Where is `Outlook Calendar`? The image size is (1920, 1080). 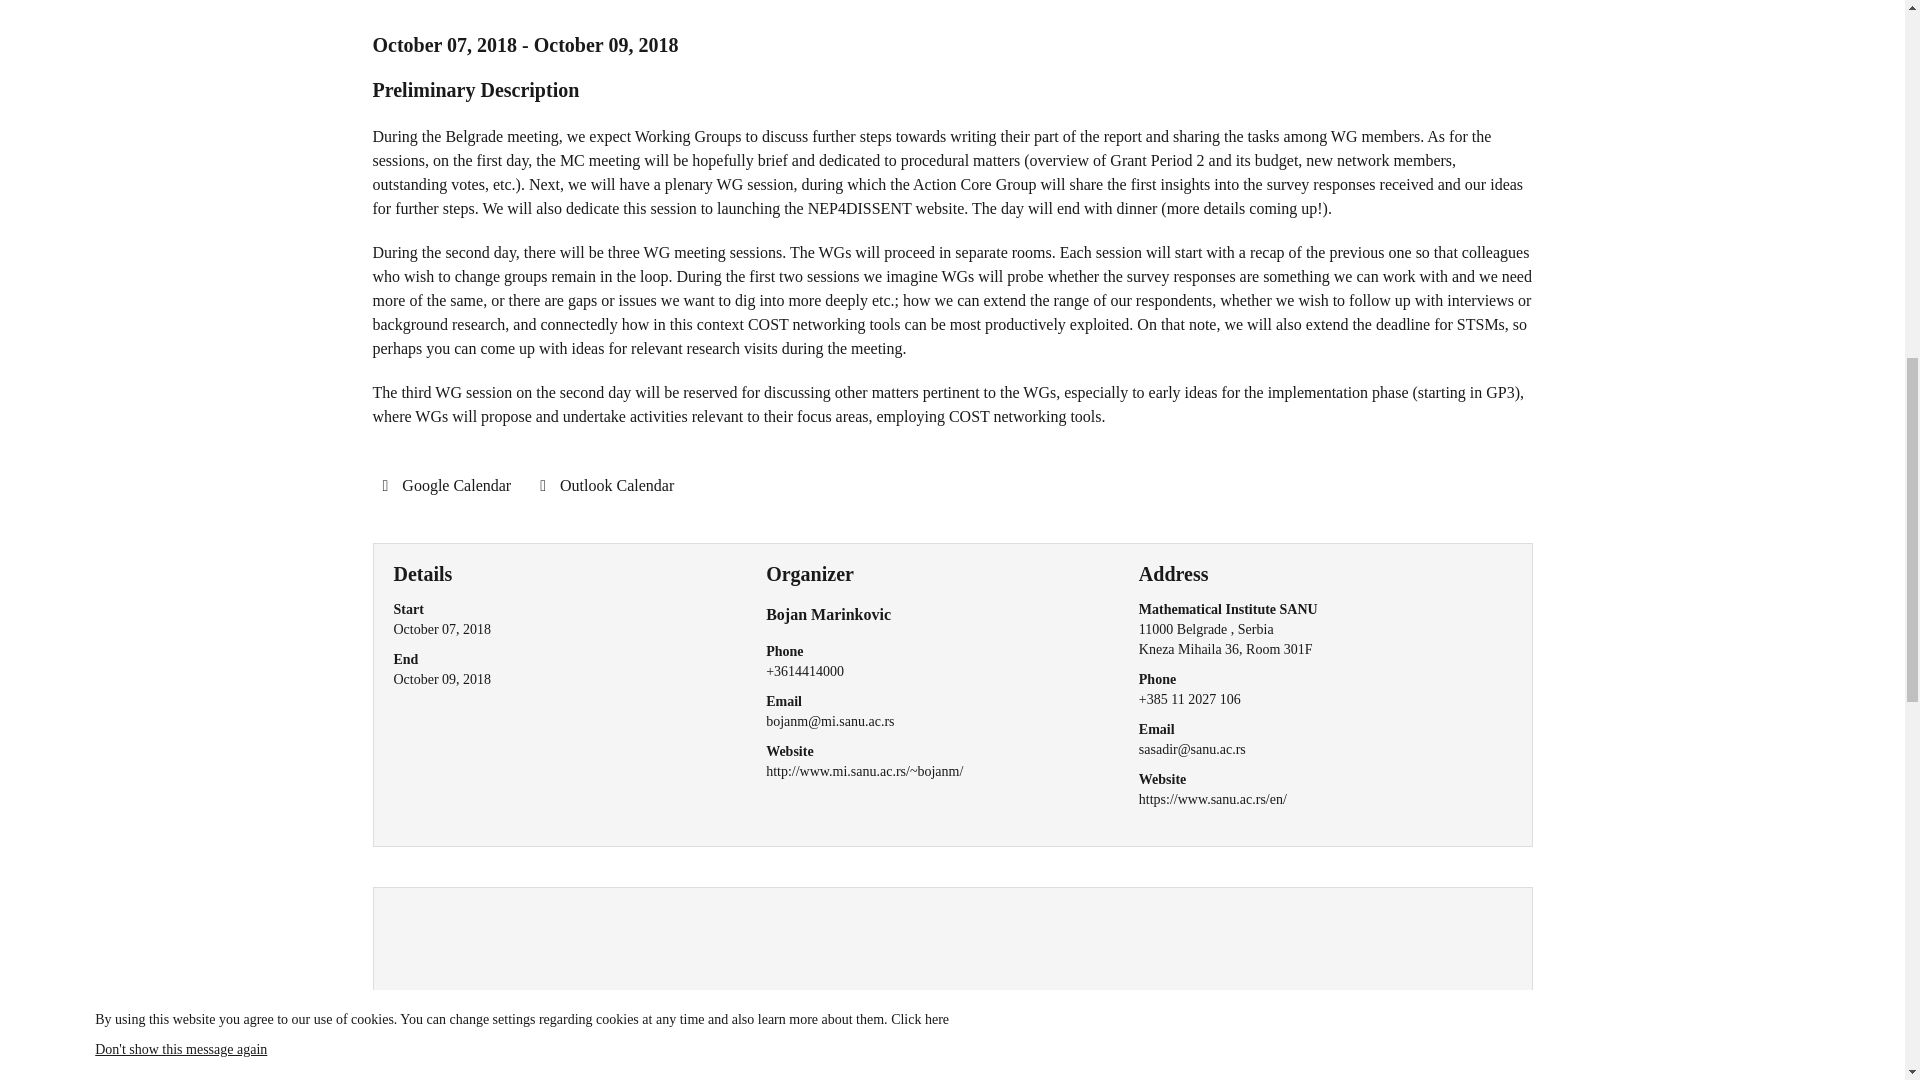 Outlook Calendar is located at coordinates (606, 486).